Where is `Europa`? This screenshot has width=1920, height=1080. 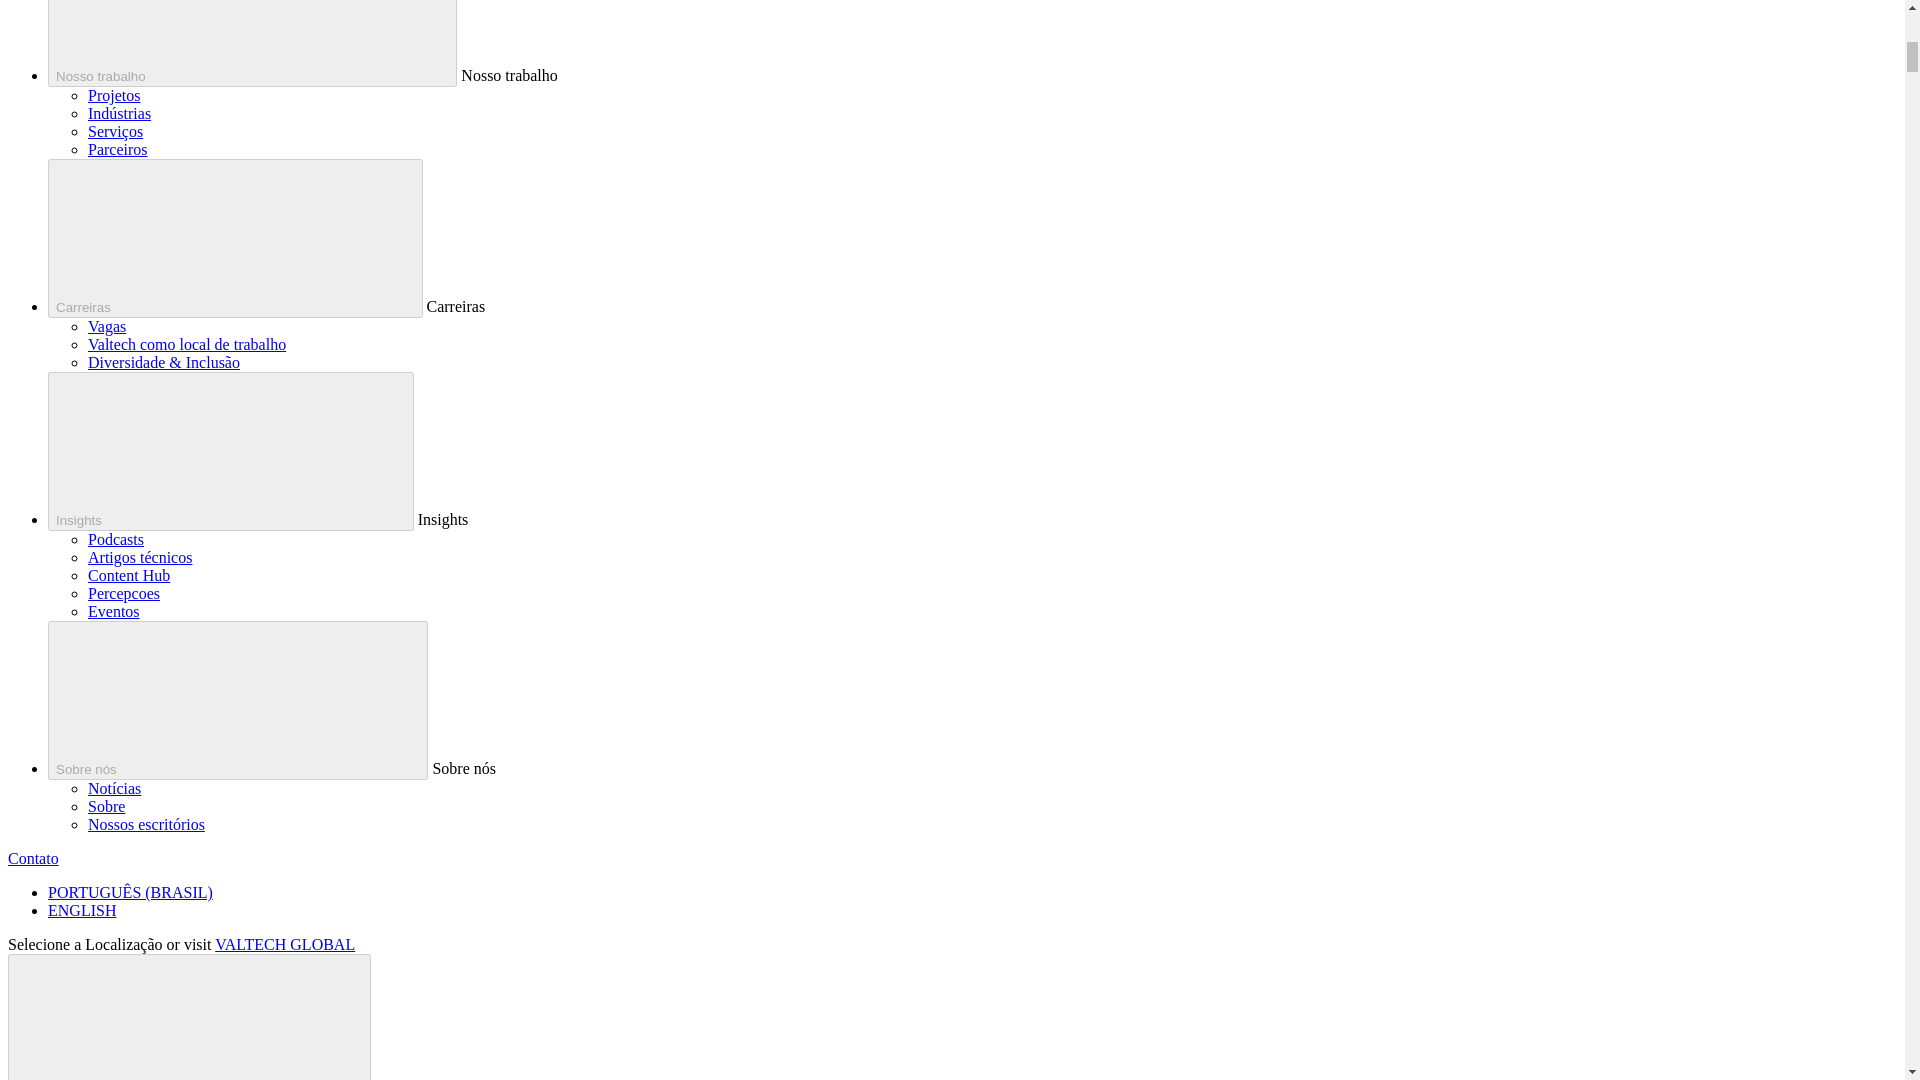 Europa is located at coordinates (188, 1016).